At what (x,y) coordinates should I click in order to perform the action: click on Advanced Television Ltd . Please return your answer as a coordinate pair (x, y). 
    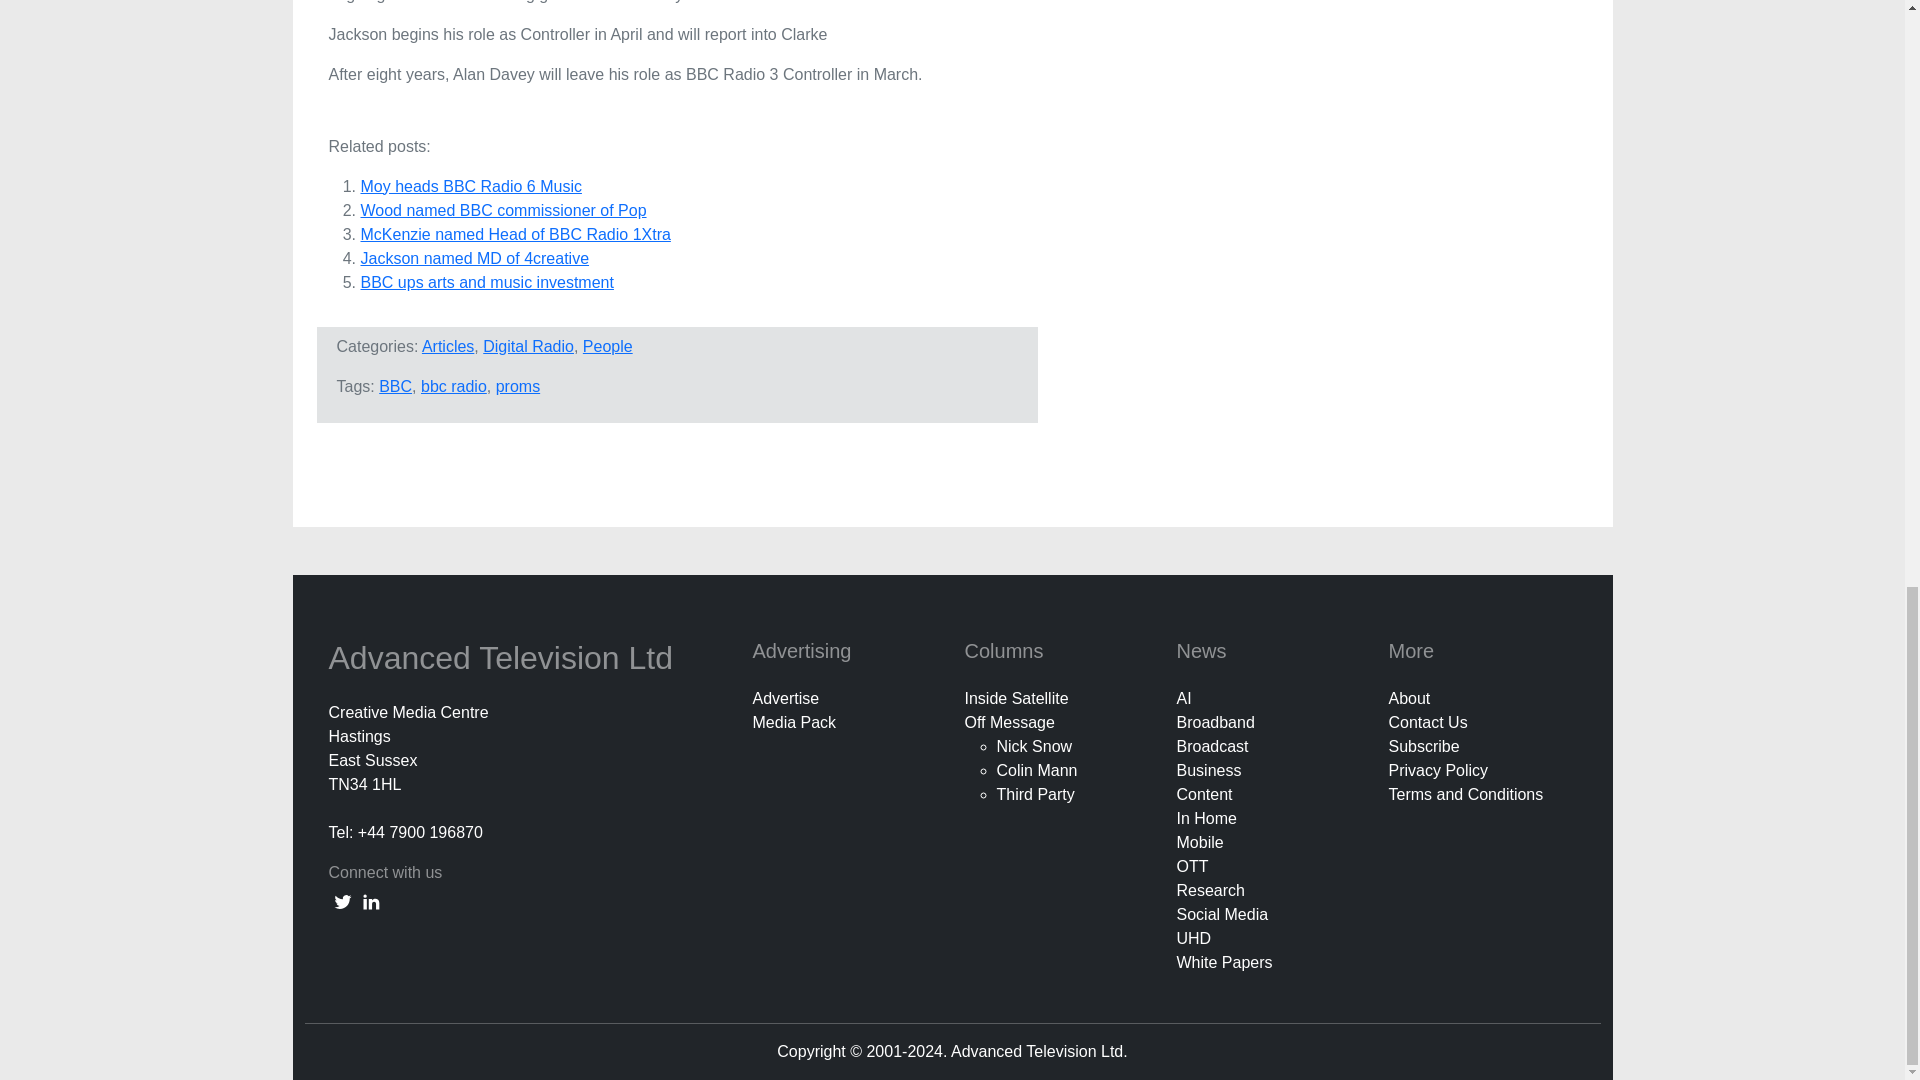
    Looking at the image, I should click on (504, 658).